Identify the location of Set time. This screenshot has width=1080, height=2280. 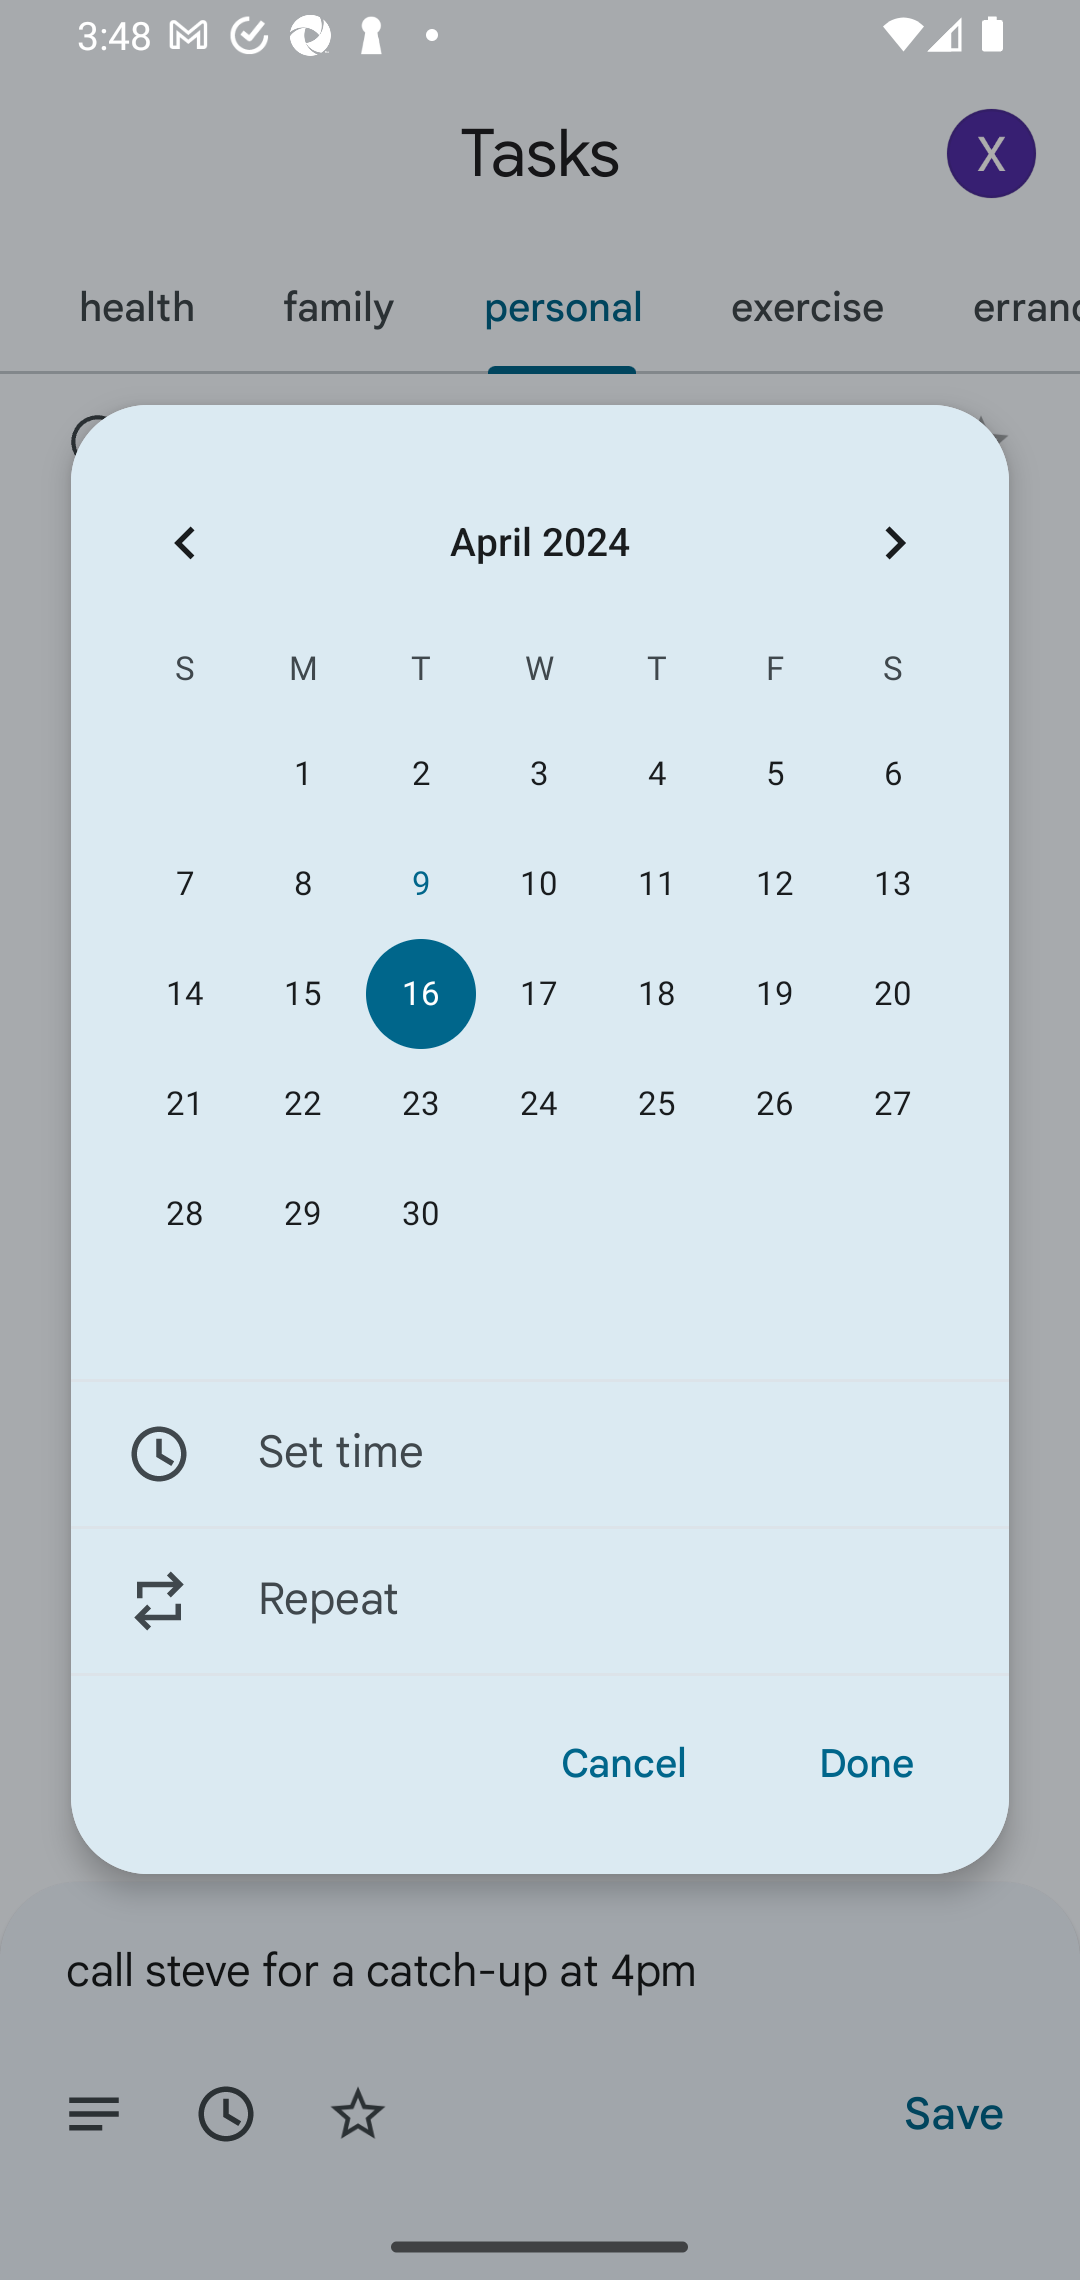
(540, 1453).